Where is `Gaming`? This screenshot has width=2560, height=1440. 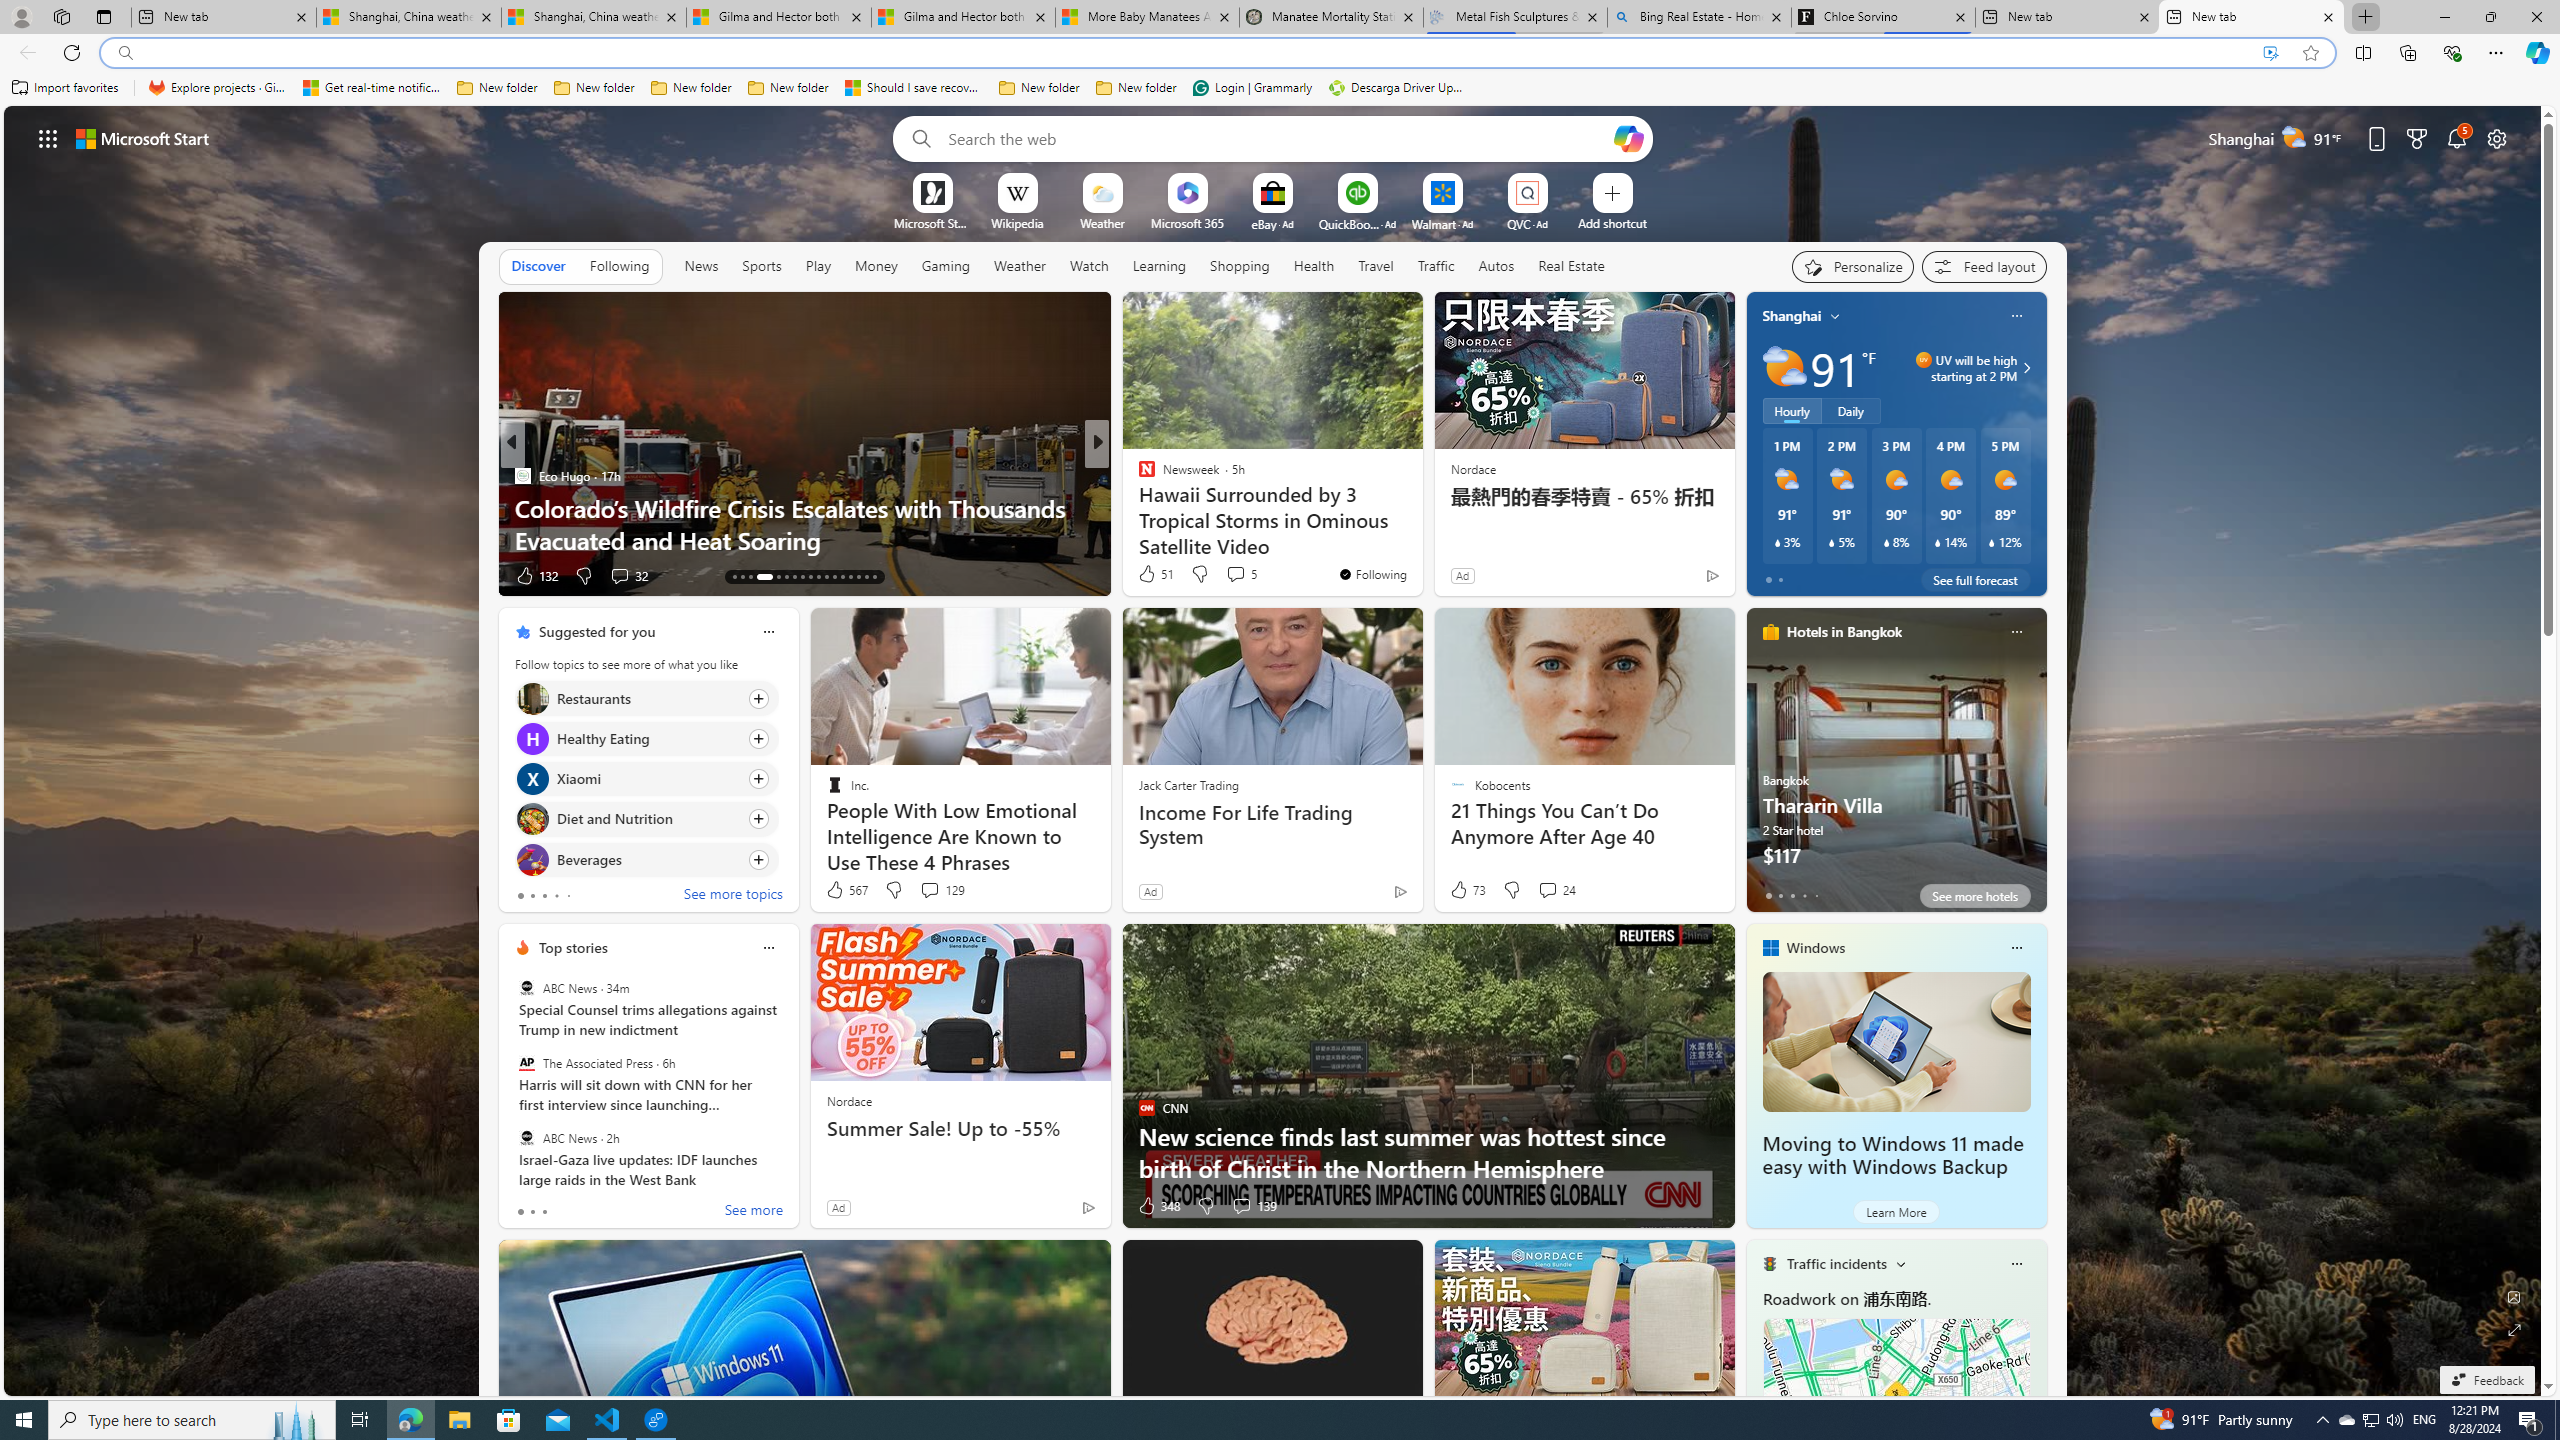
Gaming is located at coordinates (946, 266).